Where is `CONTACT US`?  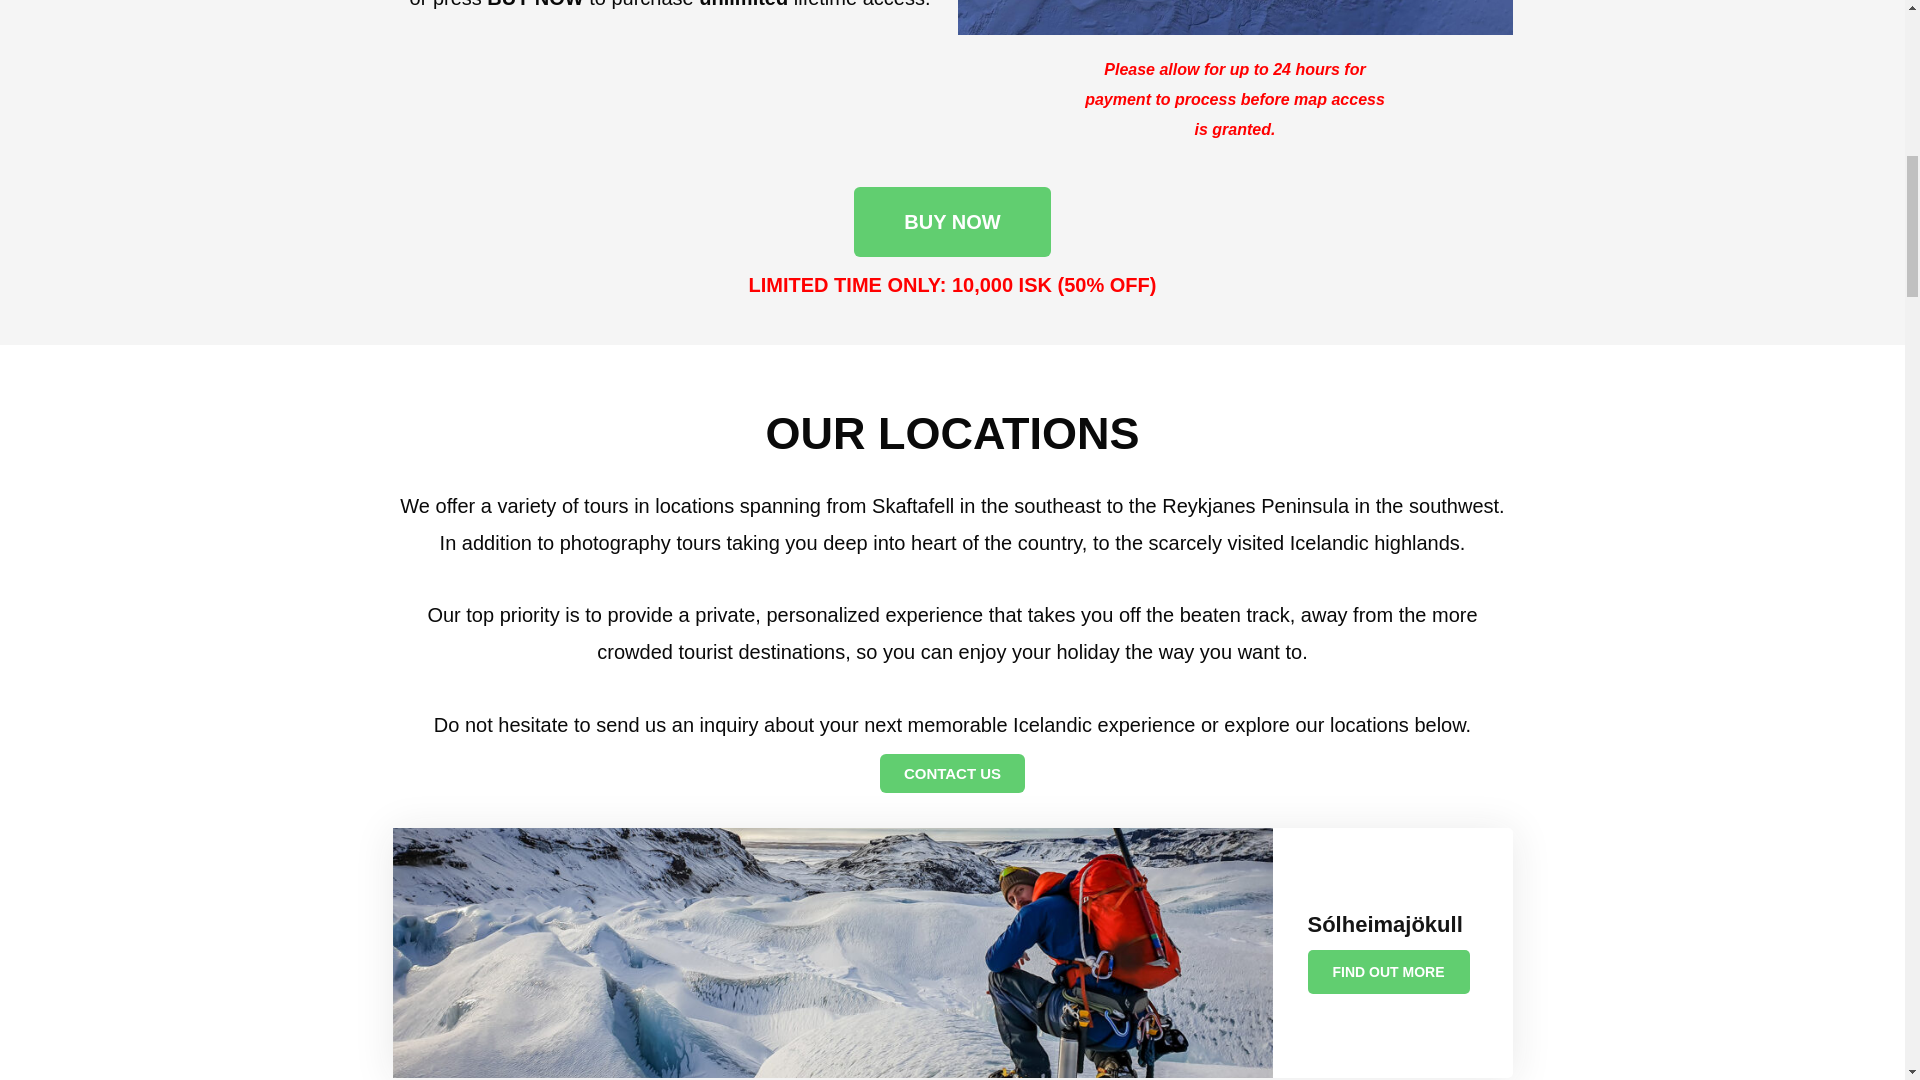 CONTACT US is located at coordinates (952, 772).